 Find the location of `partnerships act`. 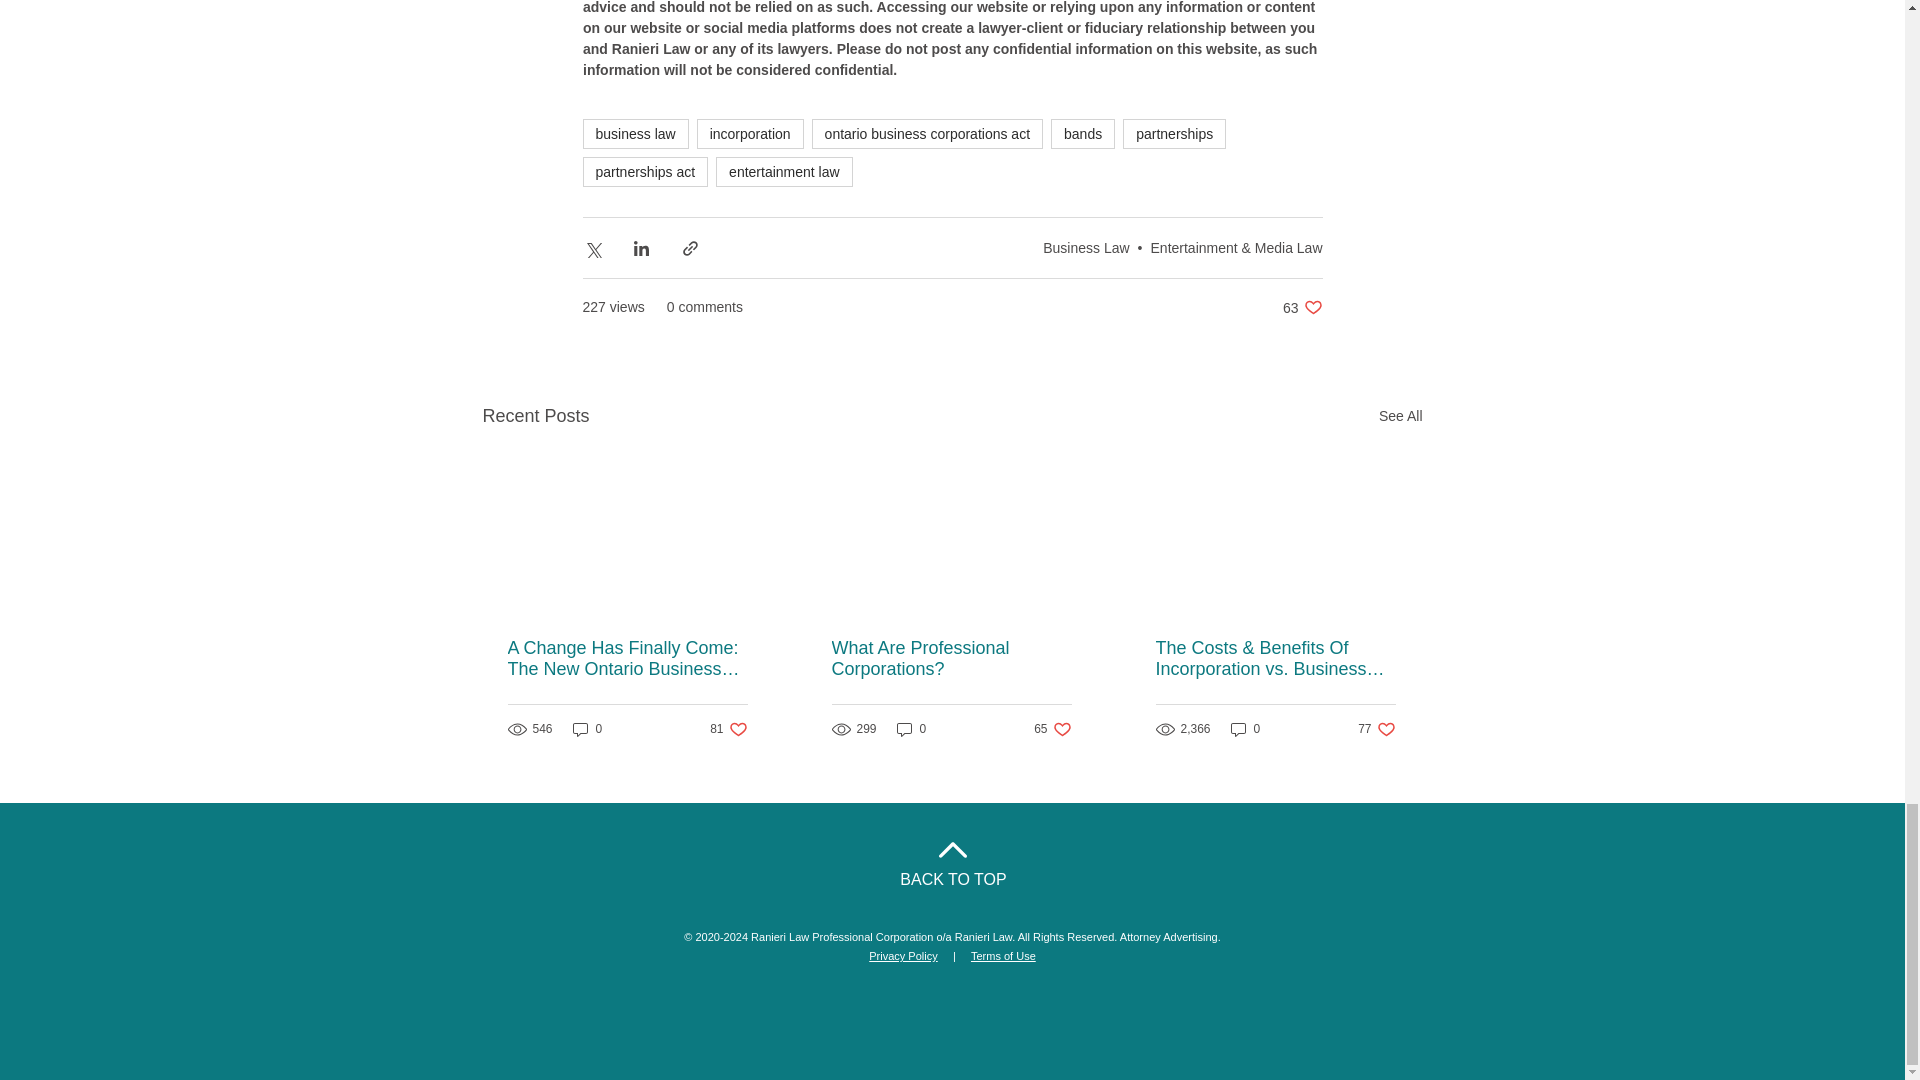

partnerships act is located at coordinates (1085, 247).